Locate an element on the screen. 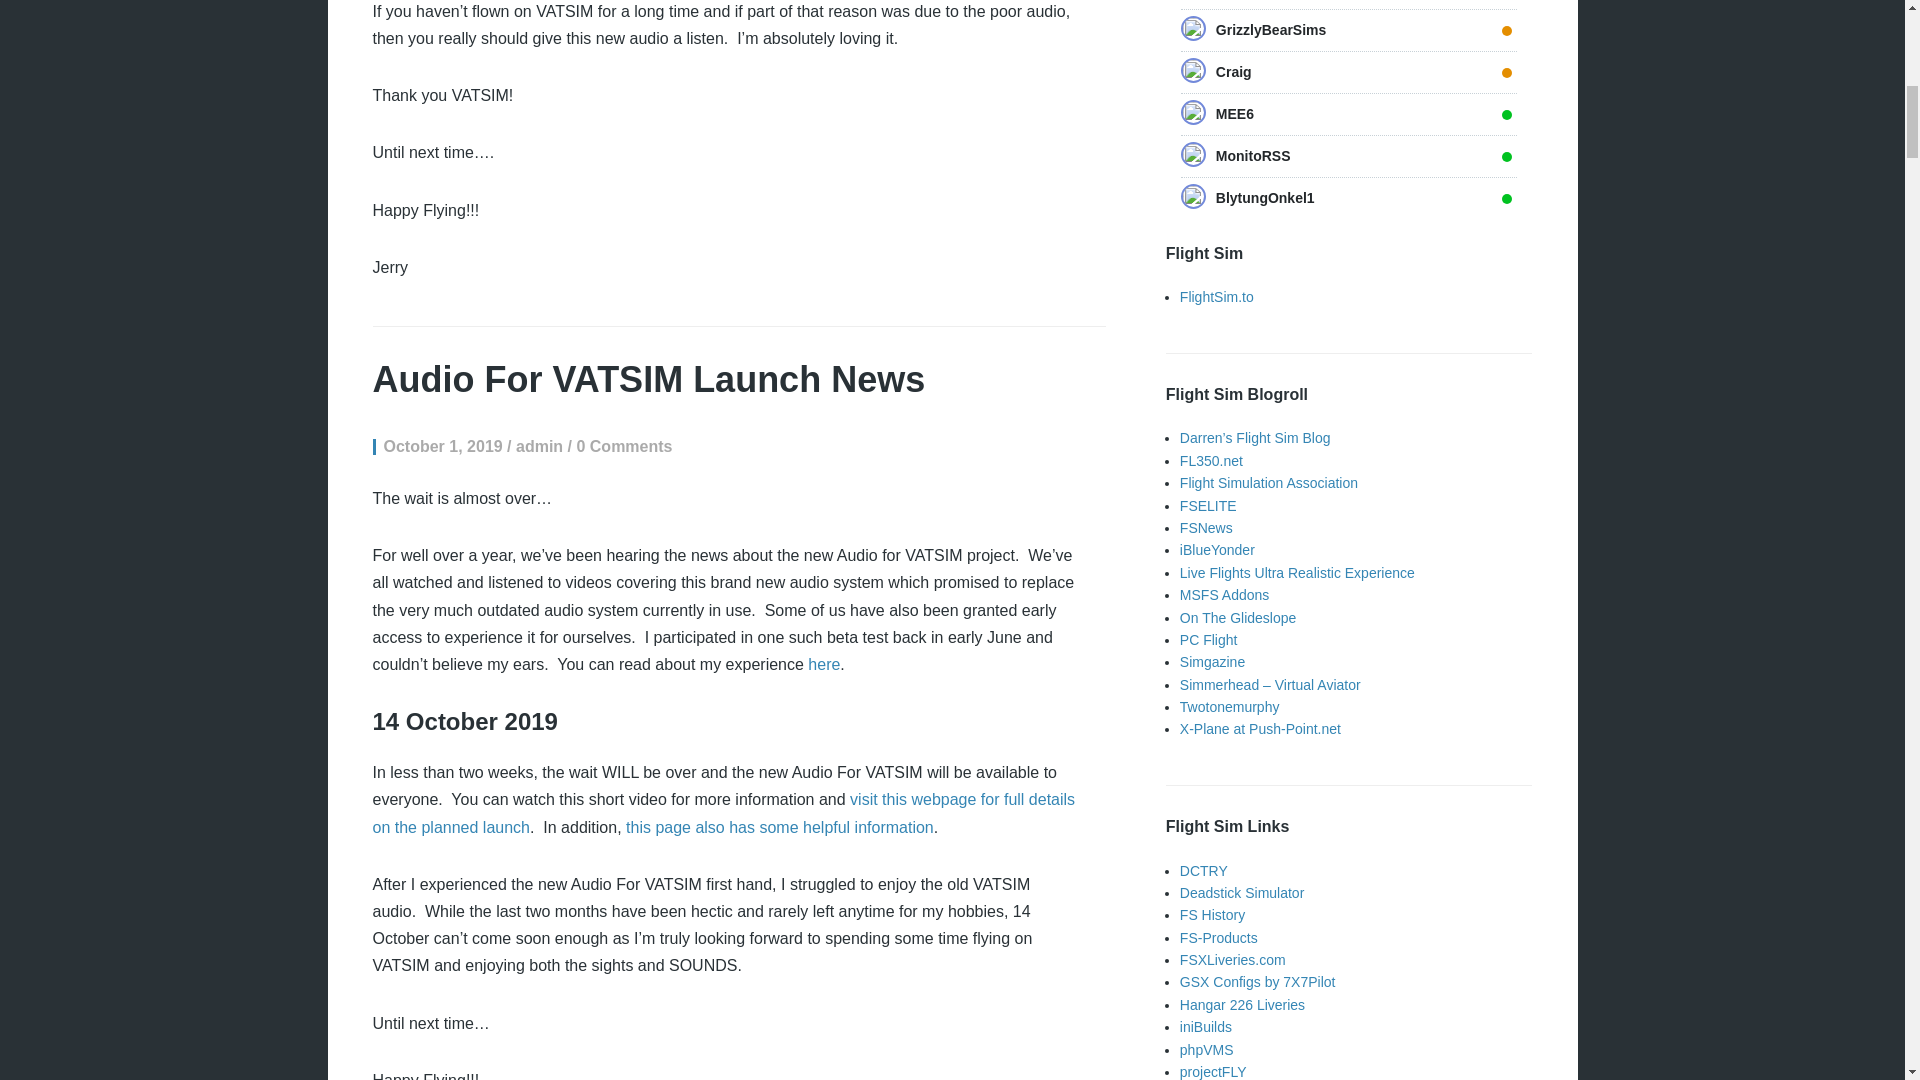  visit this webpage for full details on the planned launch is located at coordinates (724, 812).